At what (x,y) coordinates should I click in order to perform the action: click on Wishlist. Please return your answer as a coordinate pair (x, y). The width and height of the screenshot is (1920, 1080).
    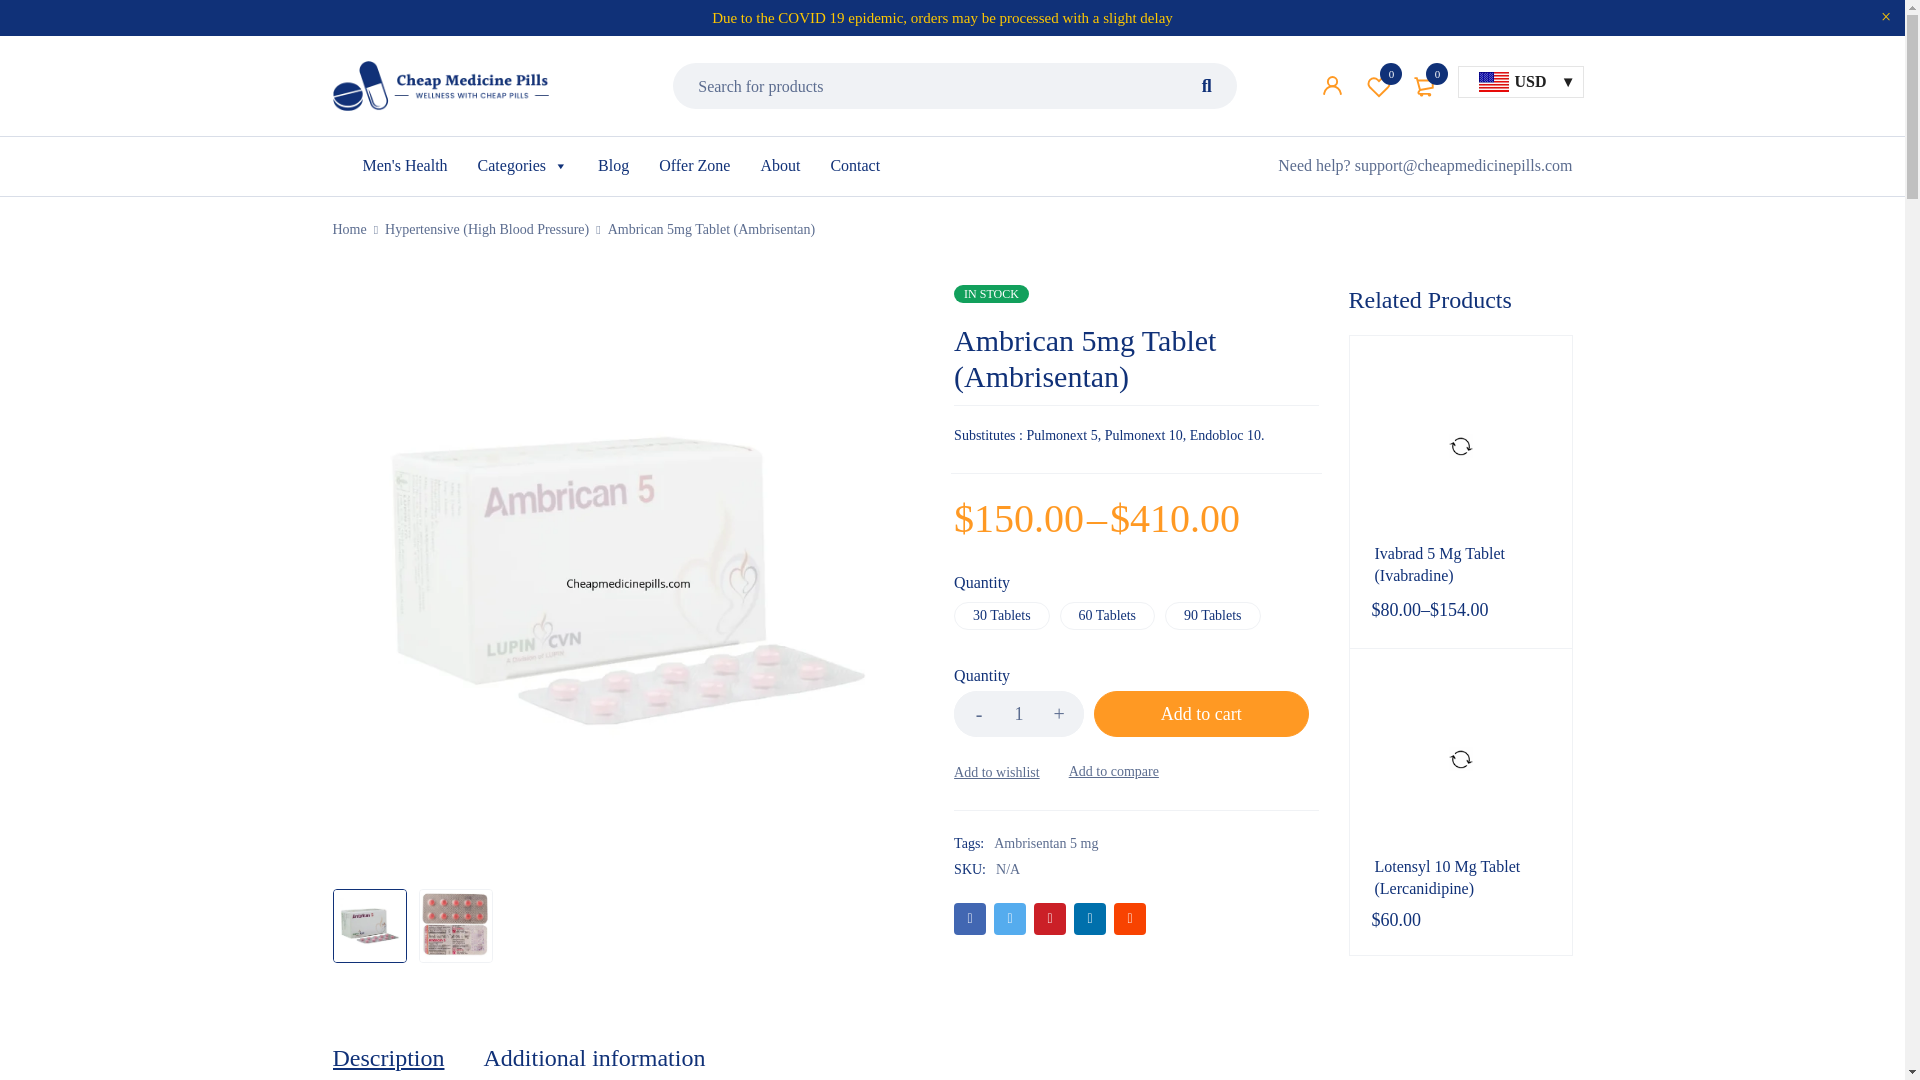
    Looking at the image, I should click on (1378, 86).